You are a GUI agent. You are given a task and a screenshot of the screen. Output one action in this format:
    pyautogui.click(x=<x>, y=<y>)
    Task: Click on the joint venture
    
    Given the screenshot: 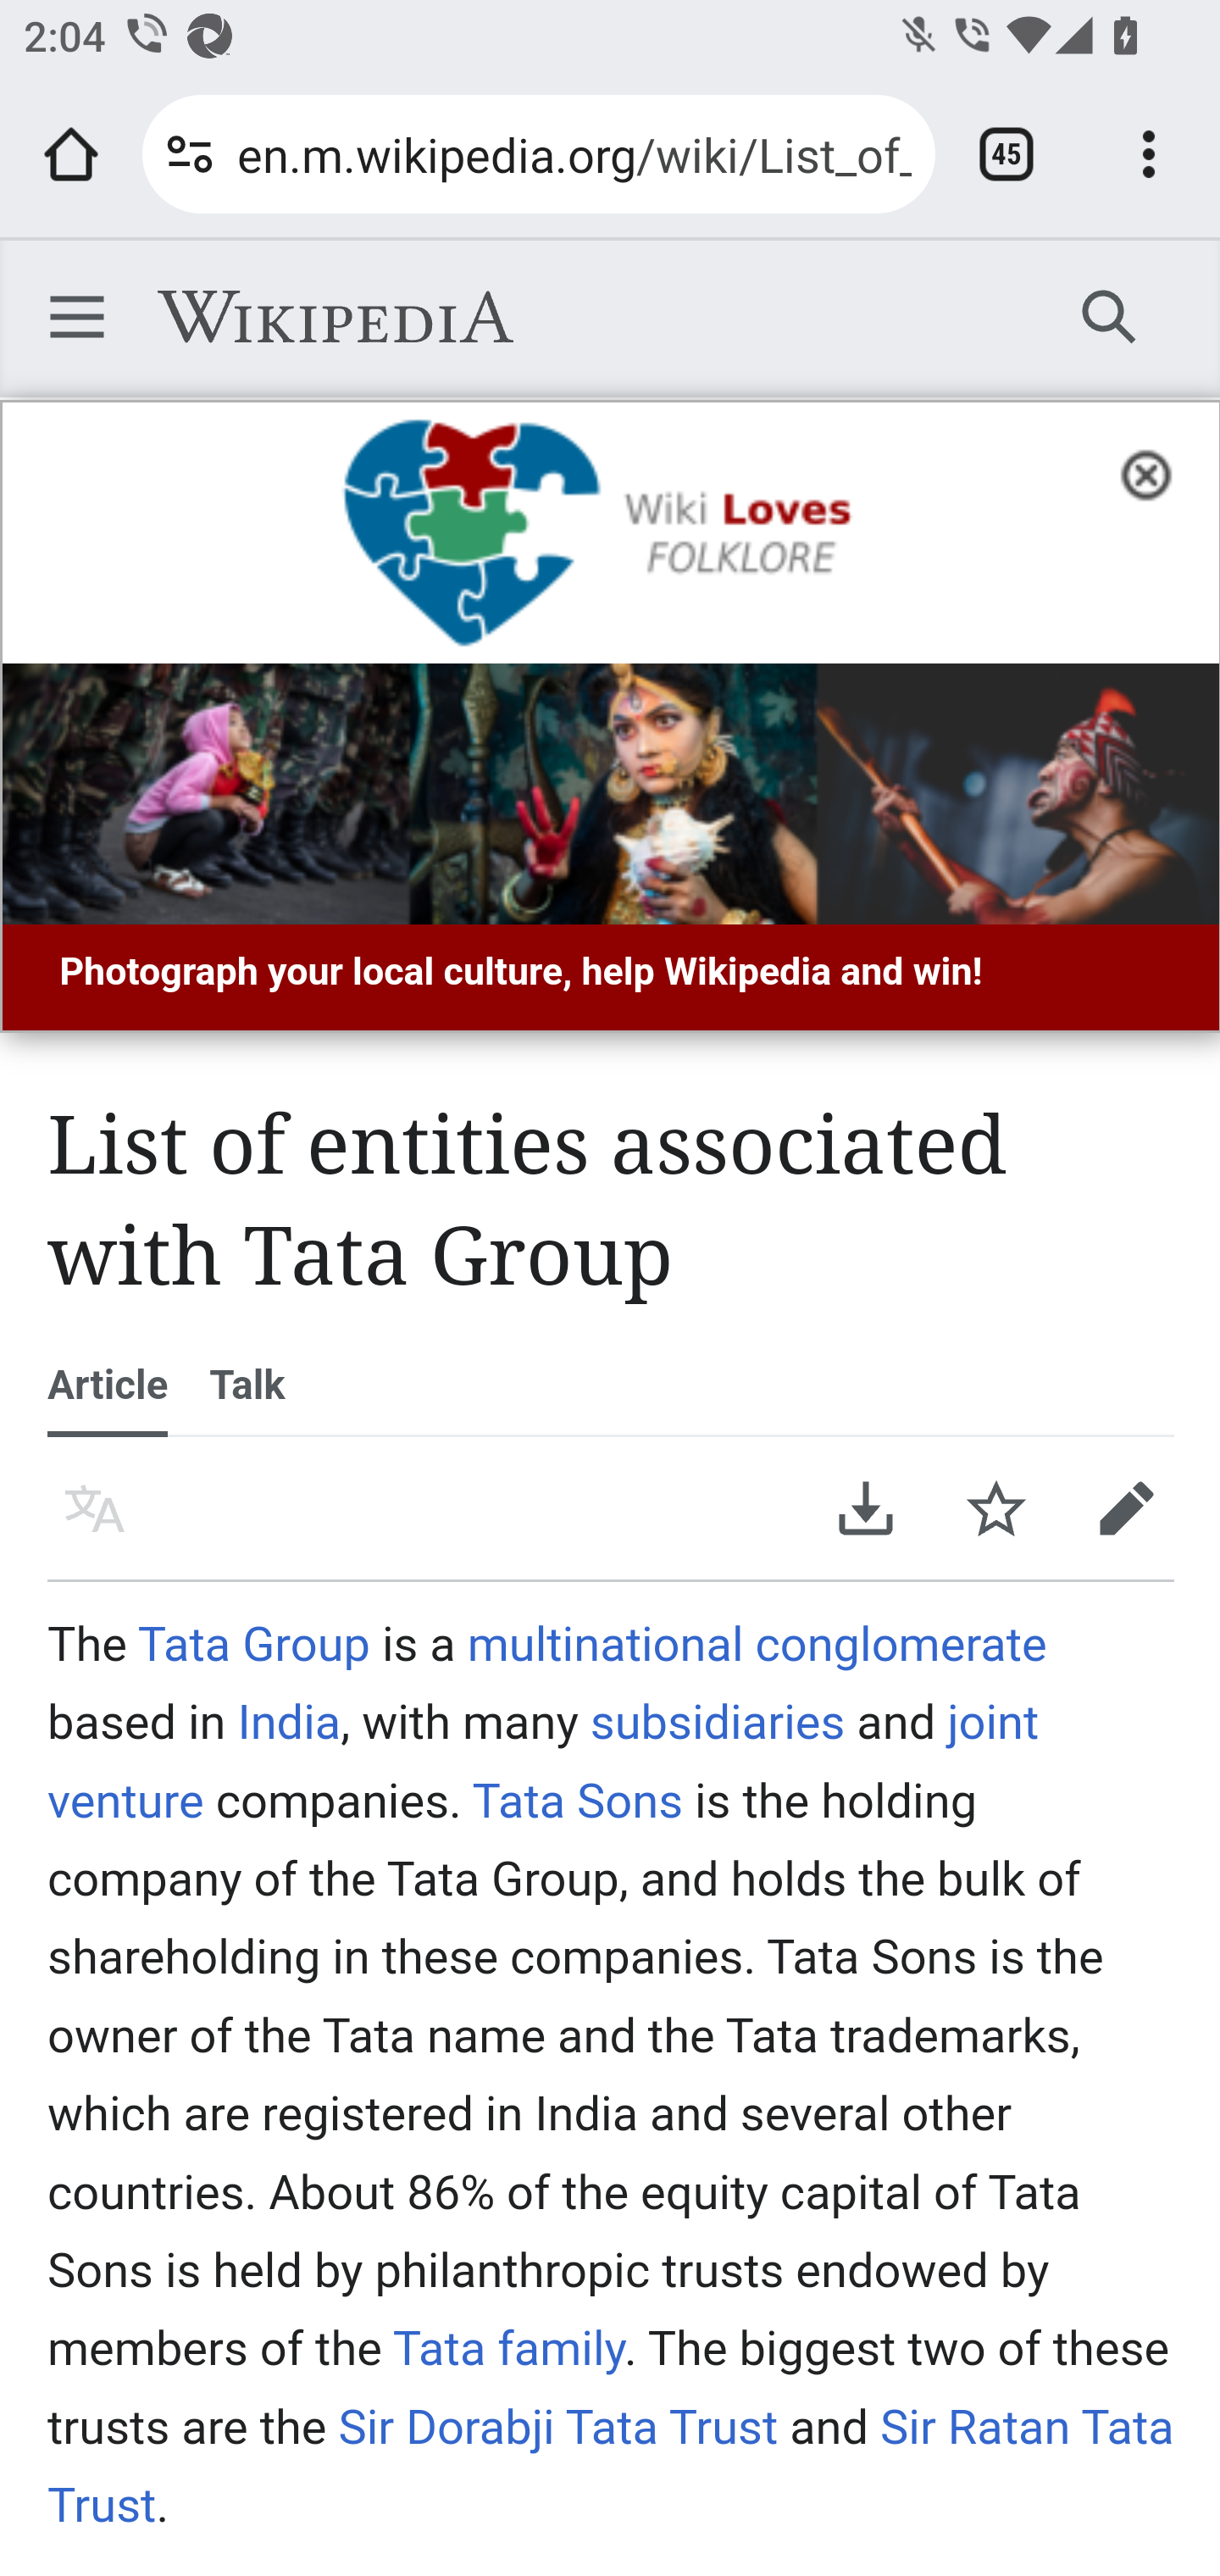 What is the action you would take?
    pyautogui.click(x=544, y=1761)
    